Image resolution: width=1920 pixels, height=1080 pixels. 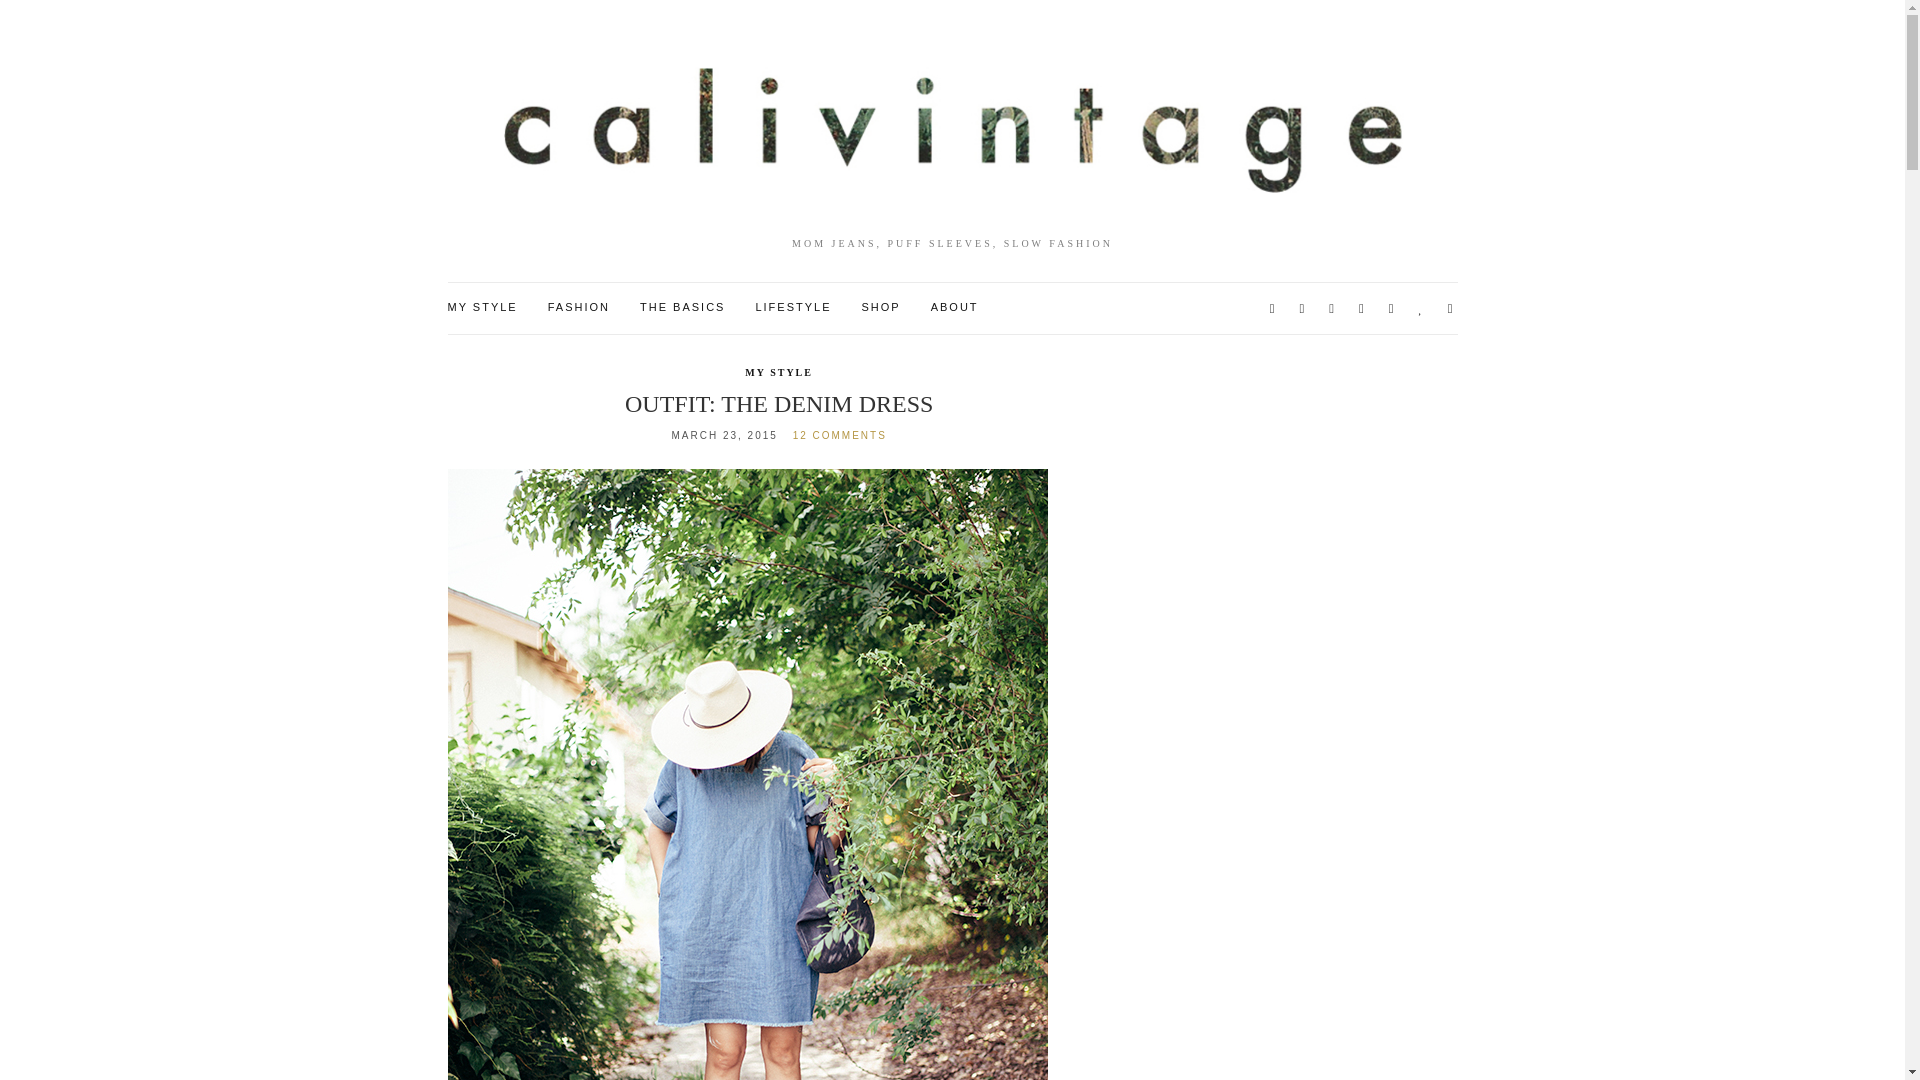 I want to click on SHOP, so click(x=881, y=308).